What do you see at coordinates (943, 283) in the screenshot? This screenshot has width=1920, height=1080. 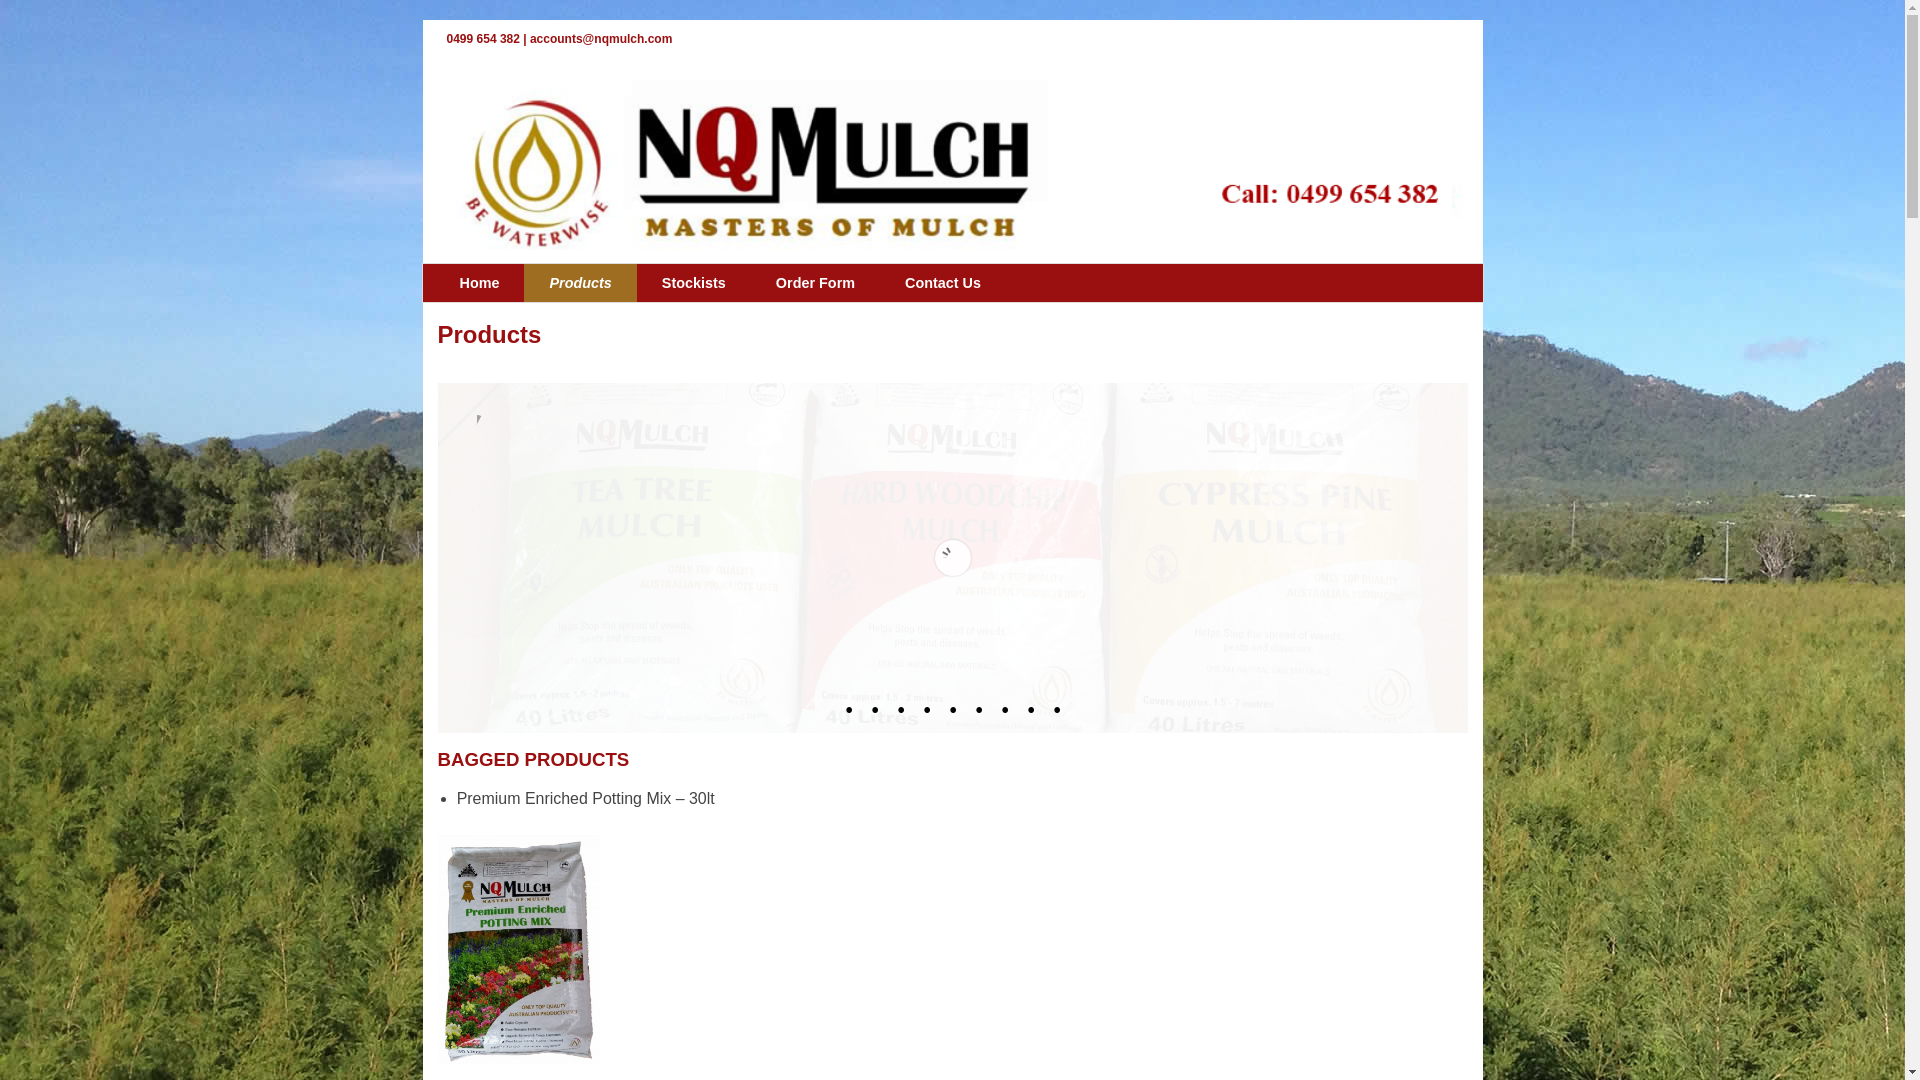 I see `Contact Us` at bounding box center [943, 283].